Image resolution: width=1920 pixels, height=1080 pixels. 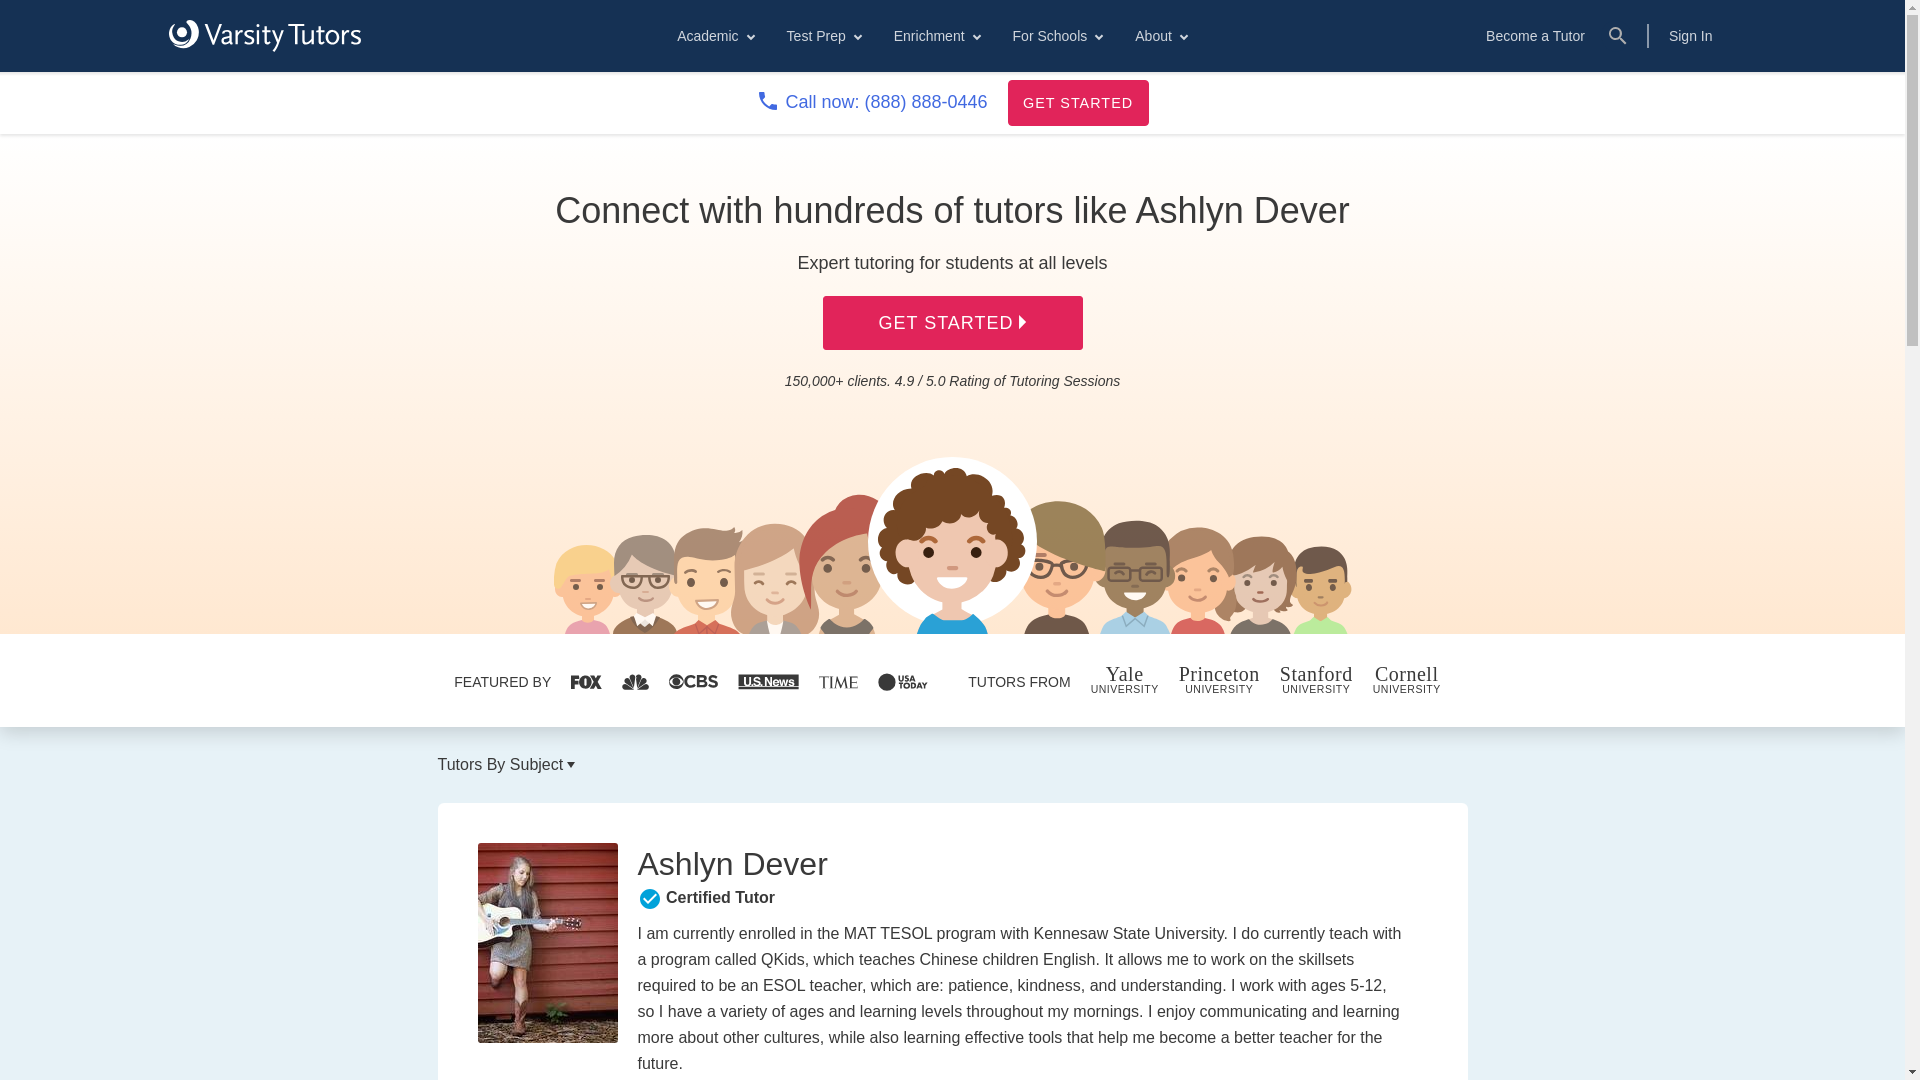 I want to click on GET STARTED, so click(x=1078, y=102).